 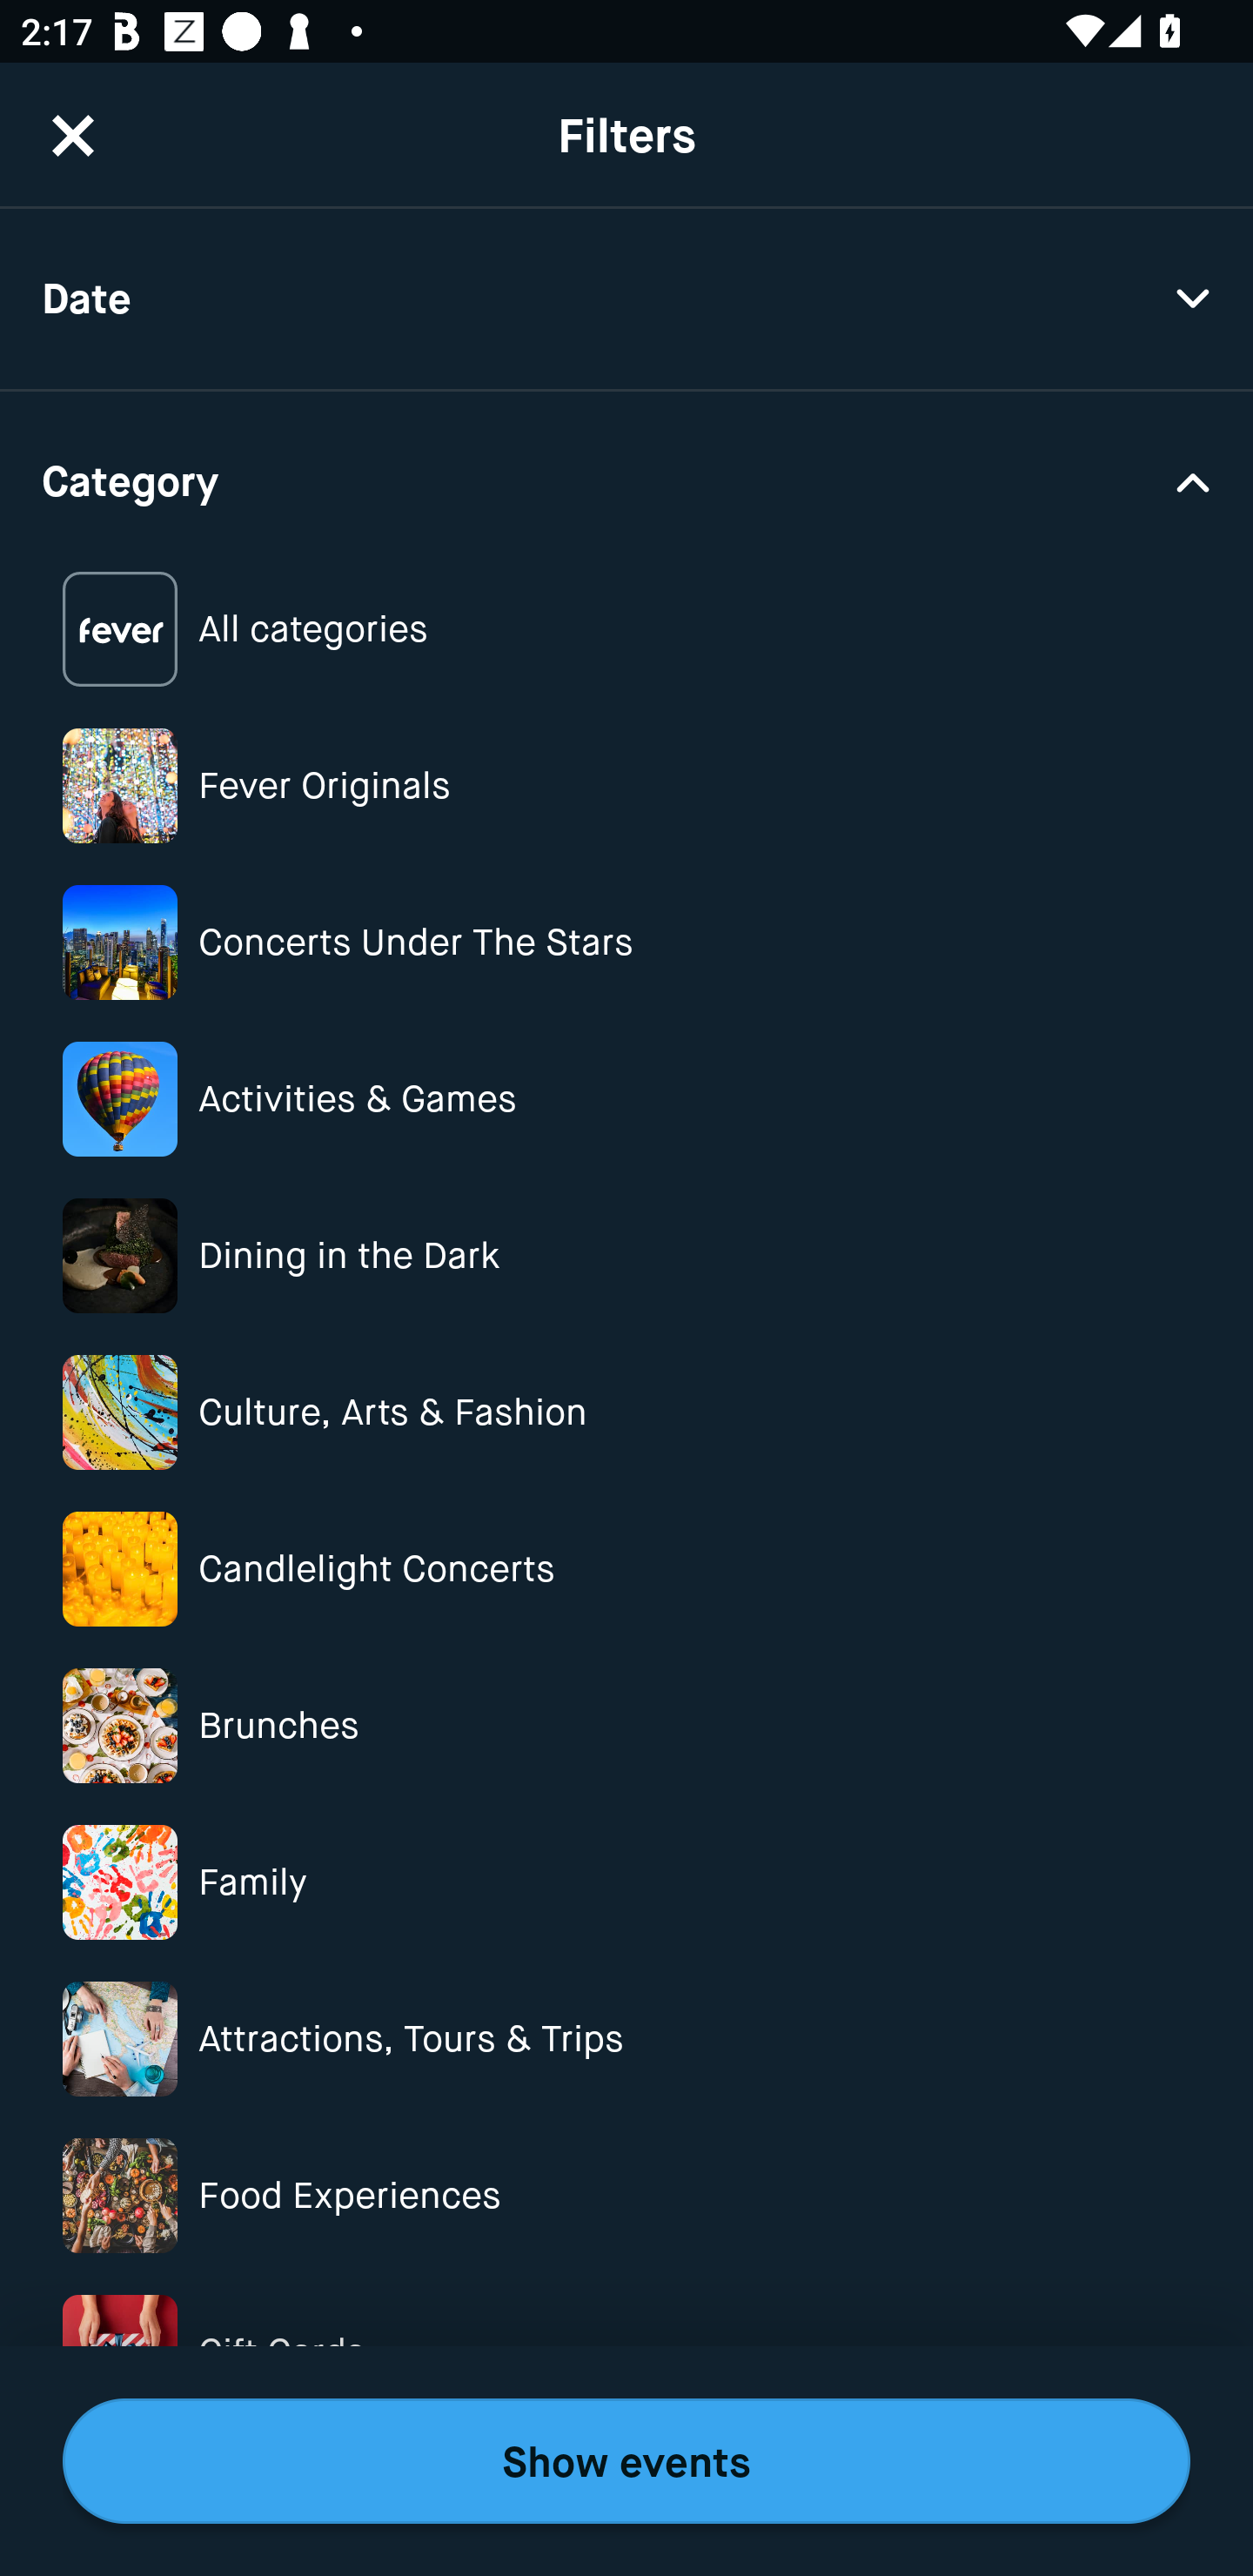 What do you see at coordinates (626, 1098) in the screenshot?
I see `Category Image Activities & Games` at bounding box center [626, 1098].